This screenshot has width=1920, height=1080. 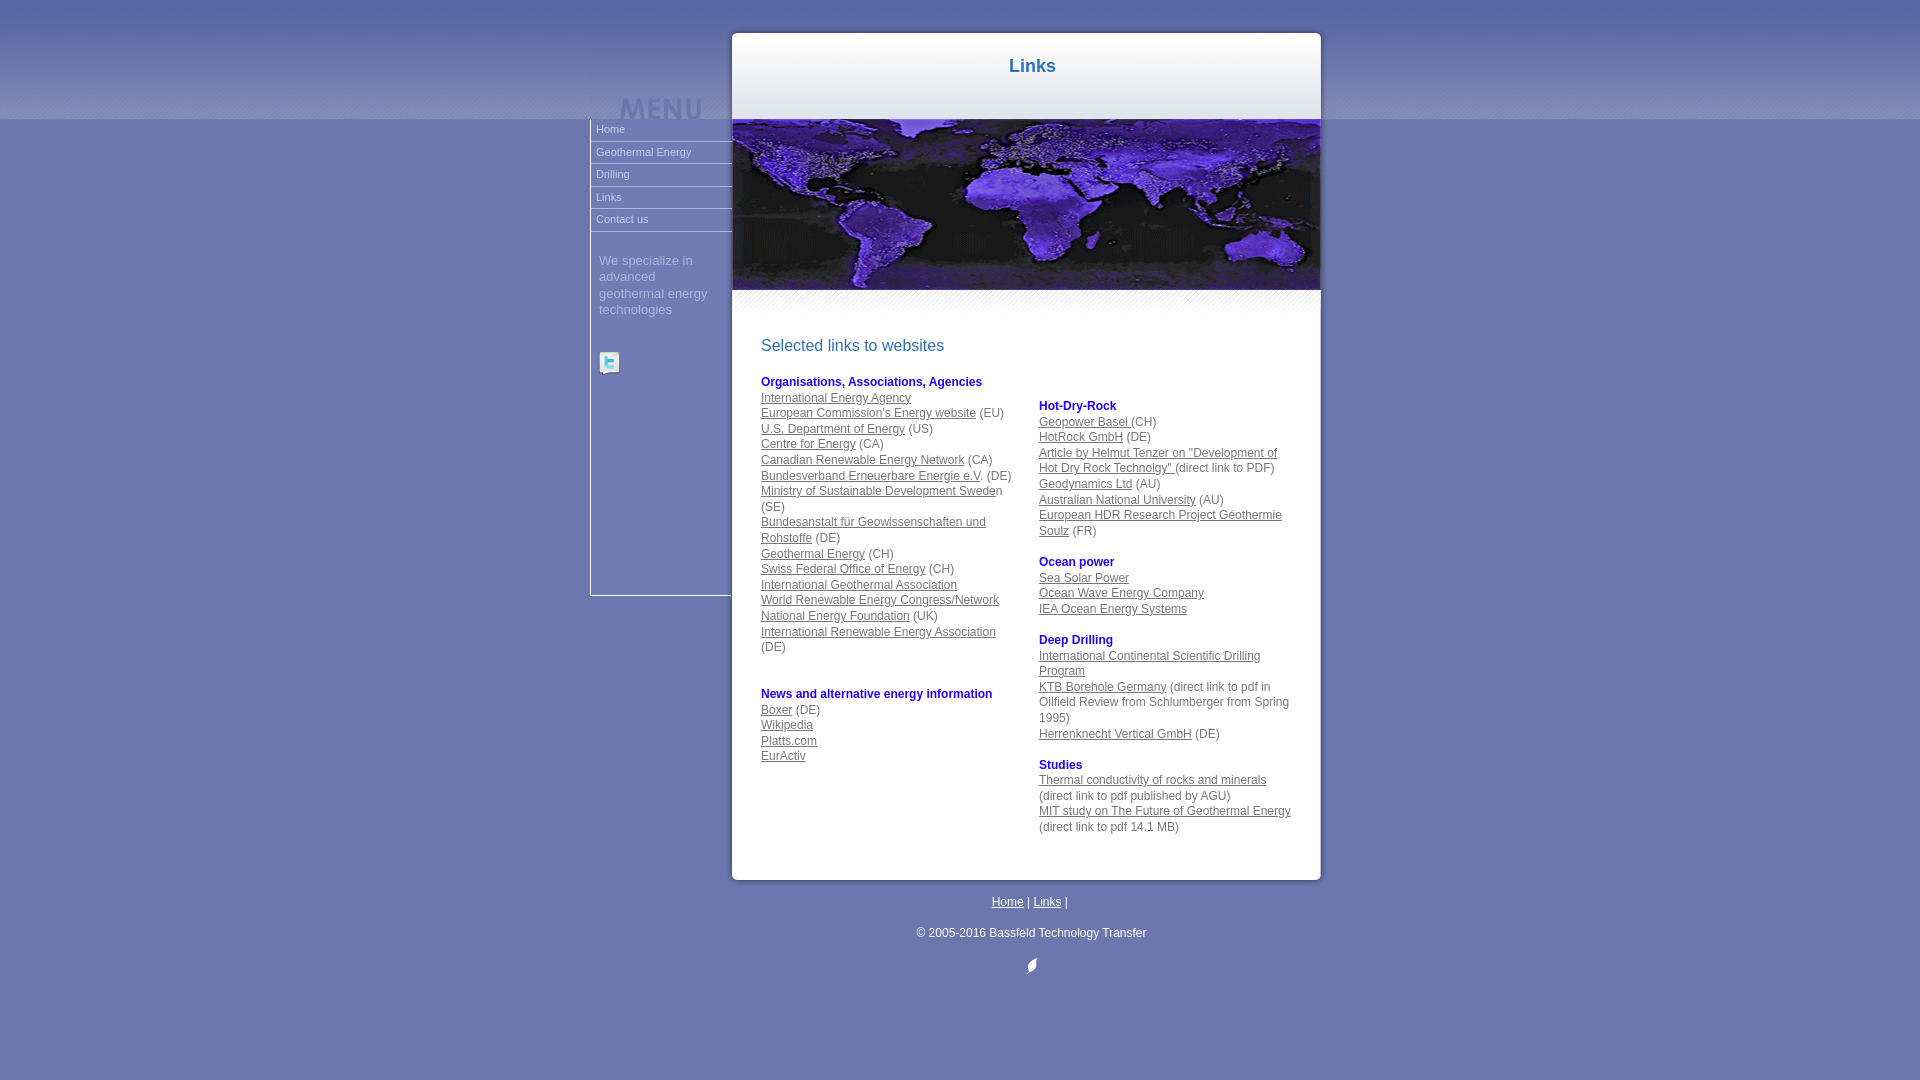 I want to click on IEA Ocean Energy Systems, so click(x=1113, y=609).